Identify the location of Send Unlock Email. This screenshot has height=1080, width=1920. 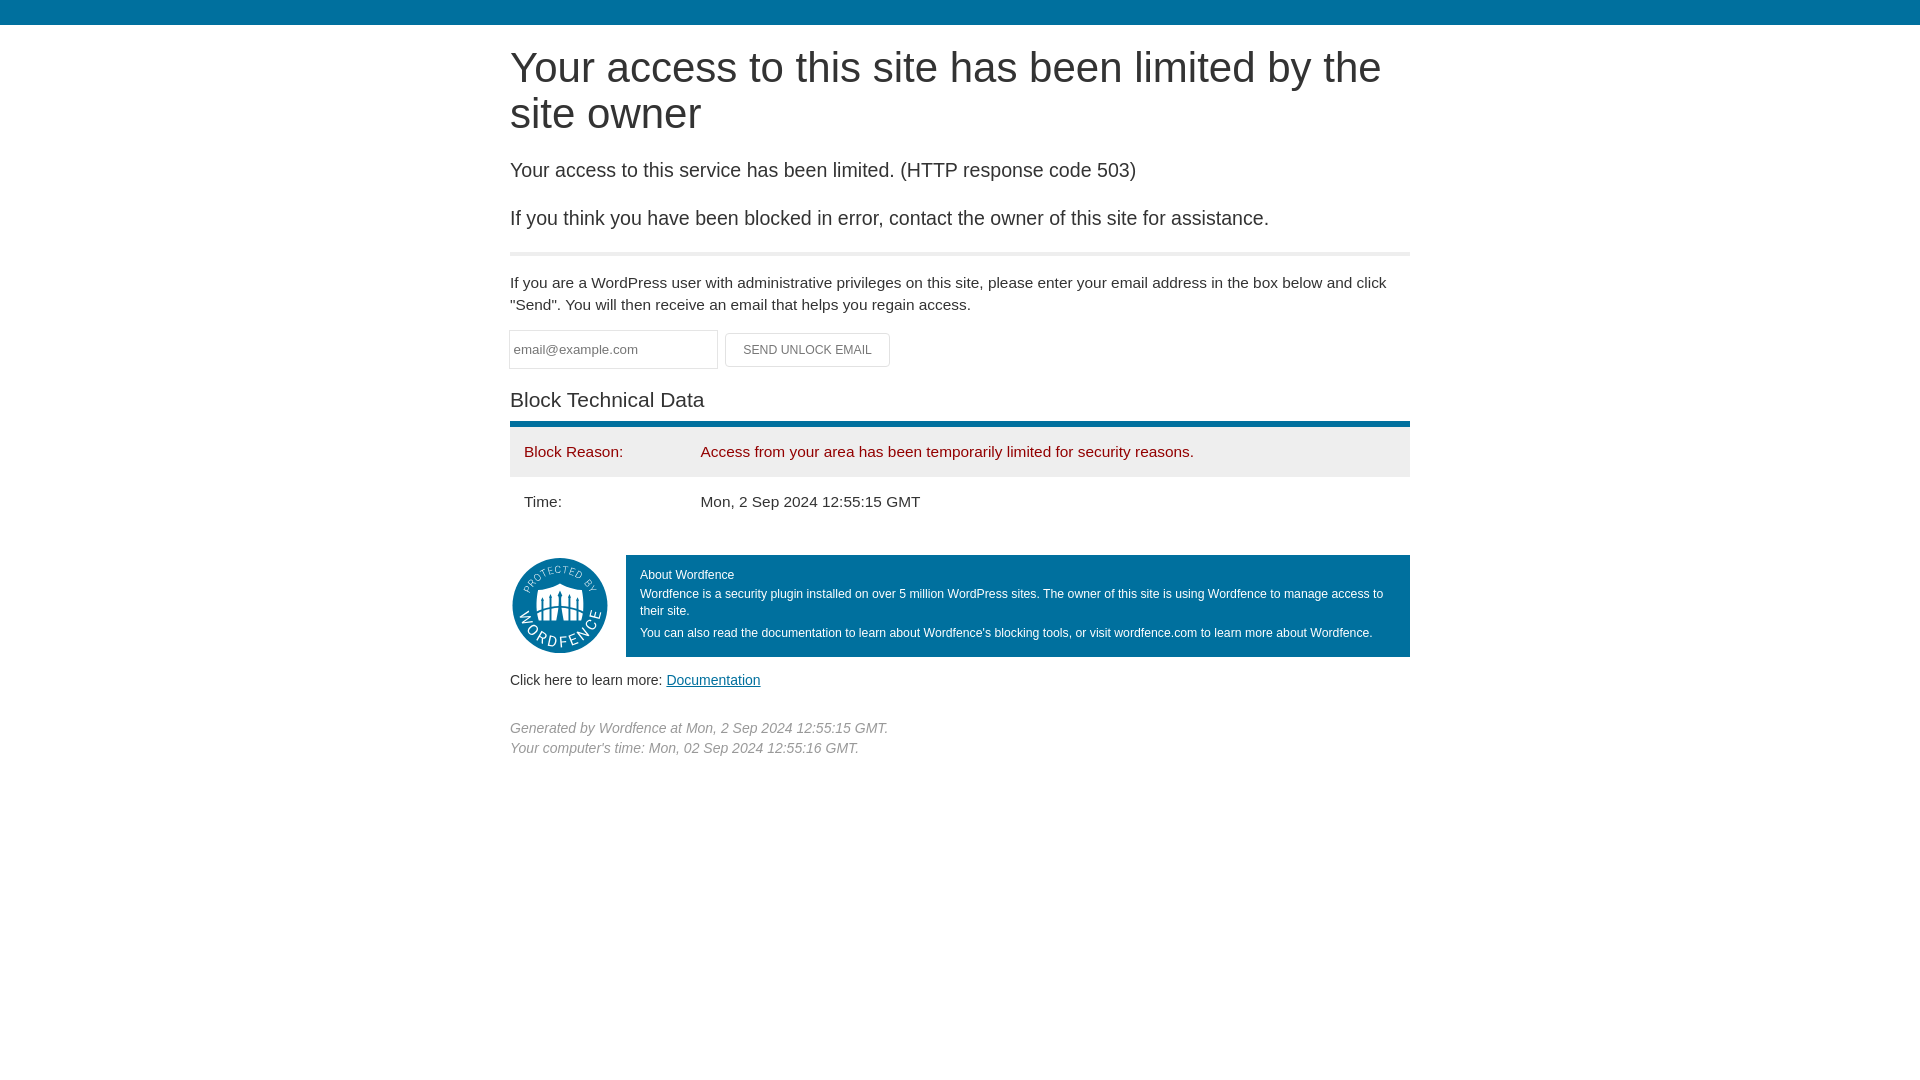
(808, 350).